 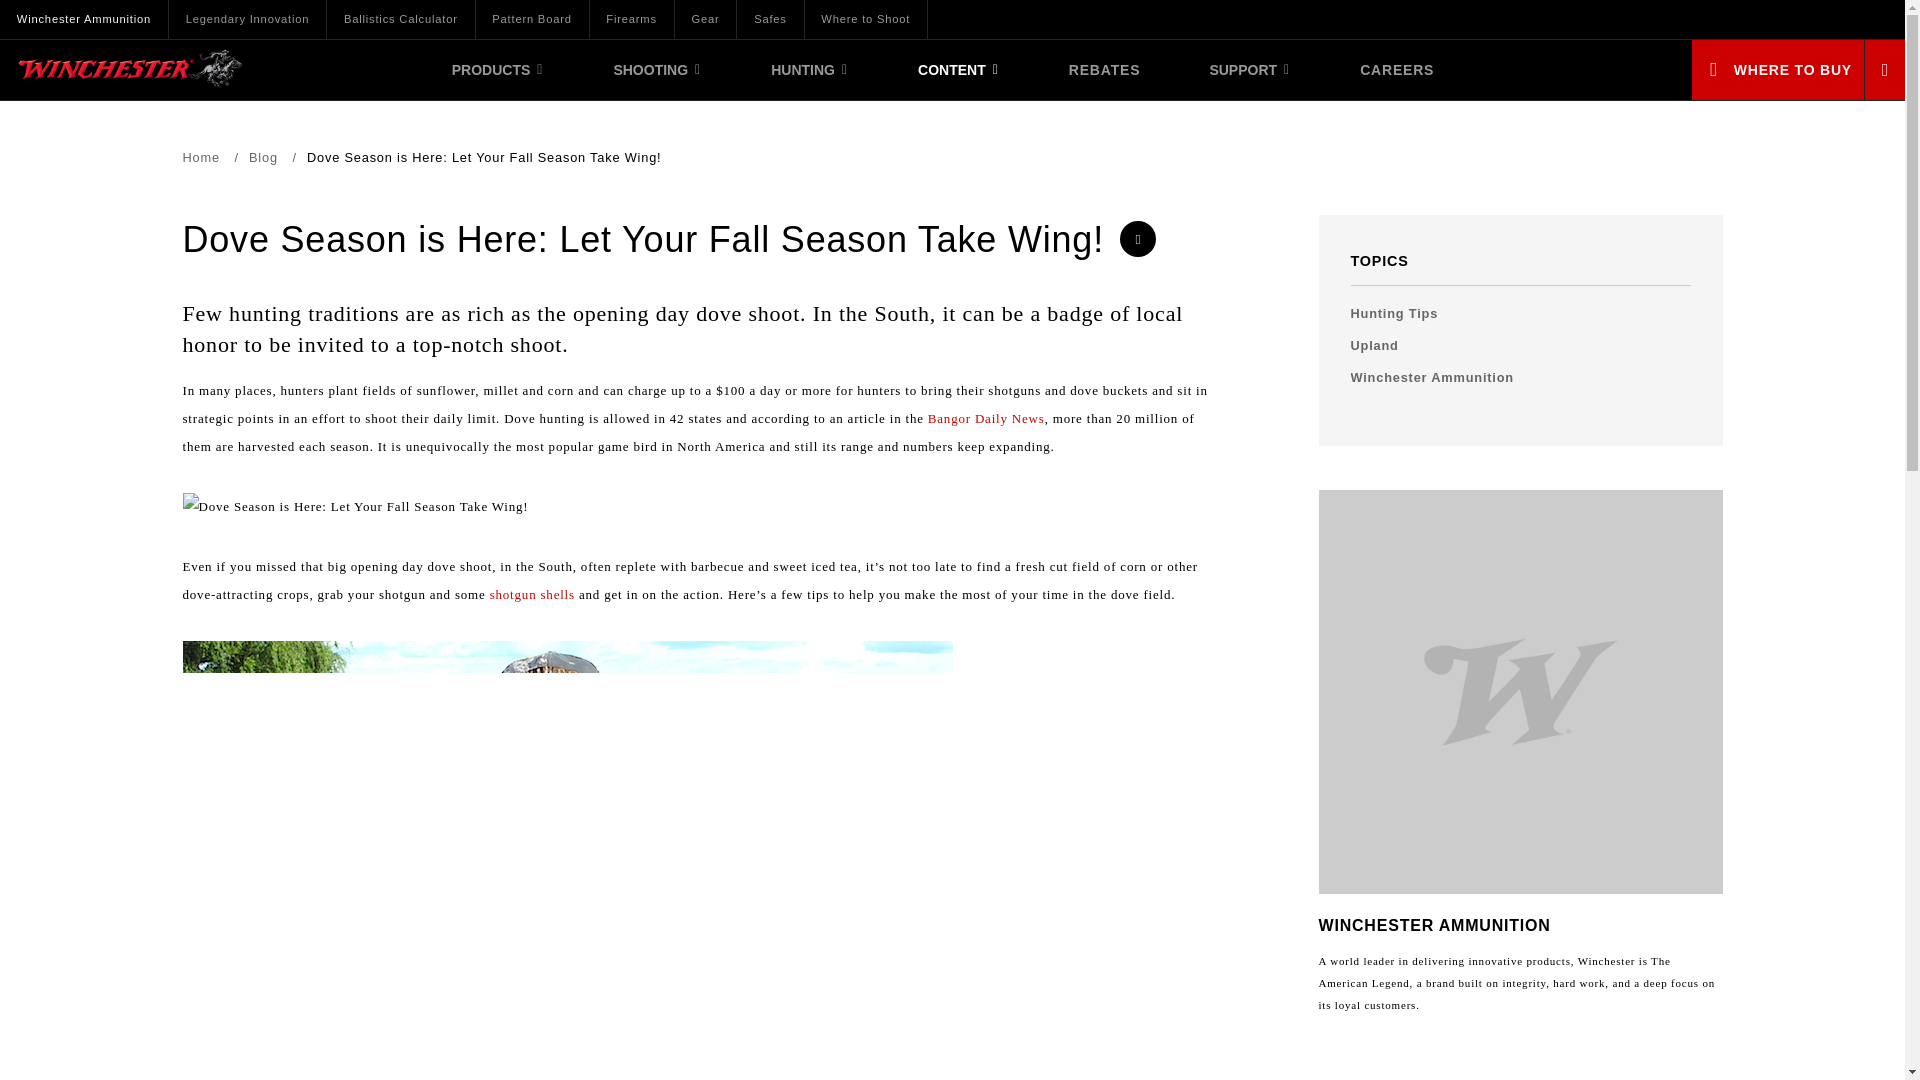 What do you see at coordinates (658, 70) in the screenshot?
I see `SHOOTING` at bounding box center [658, 70].